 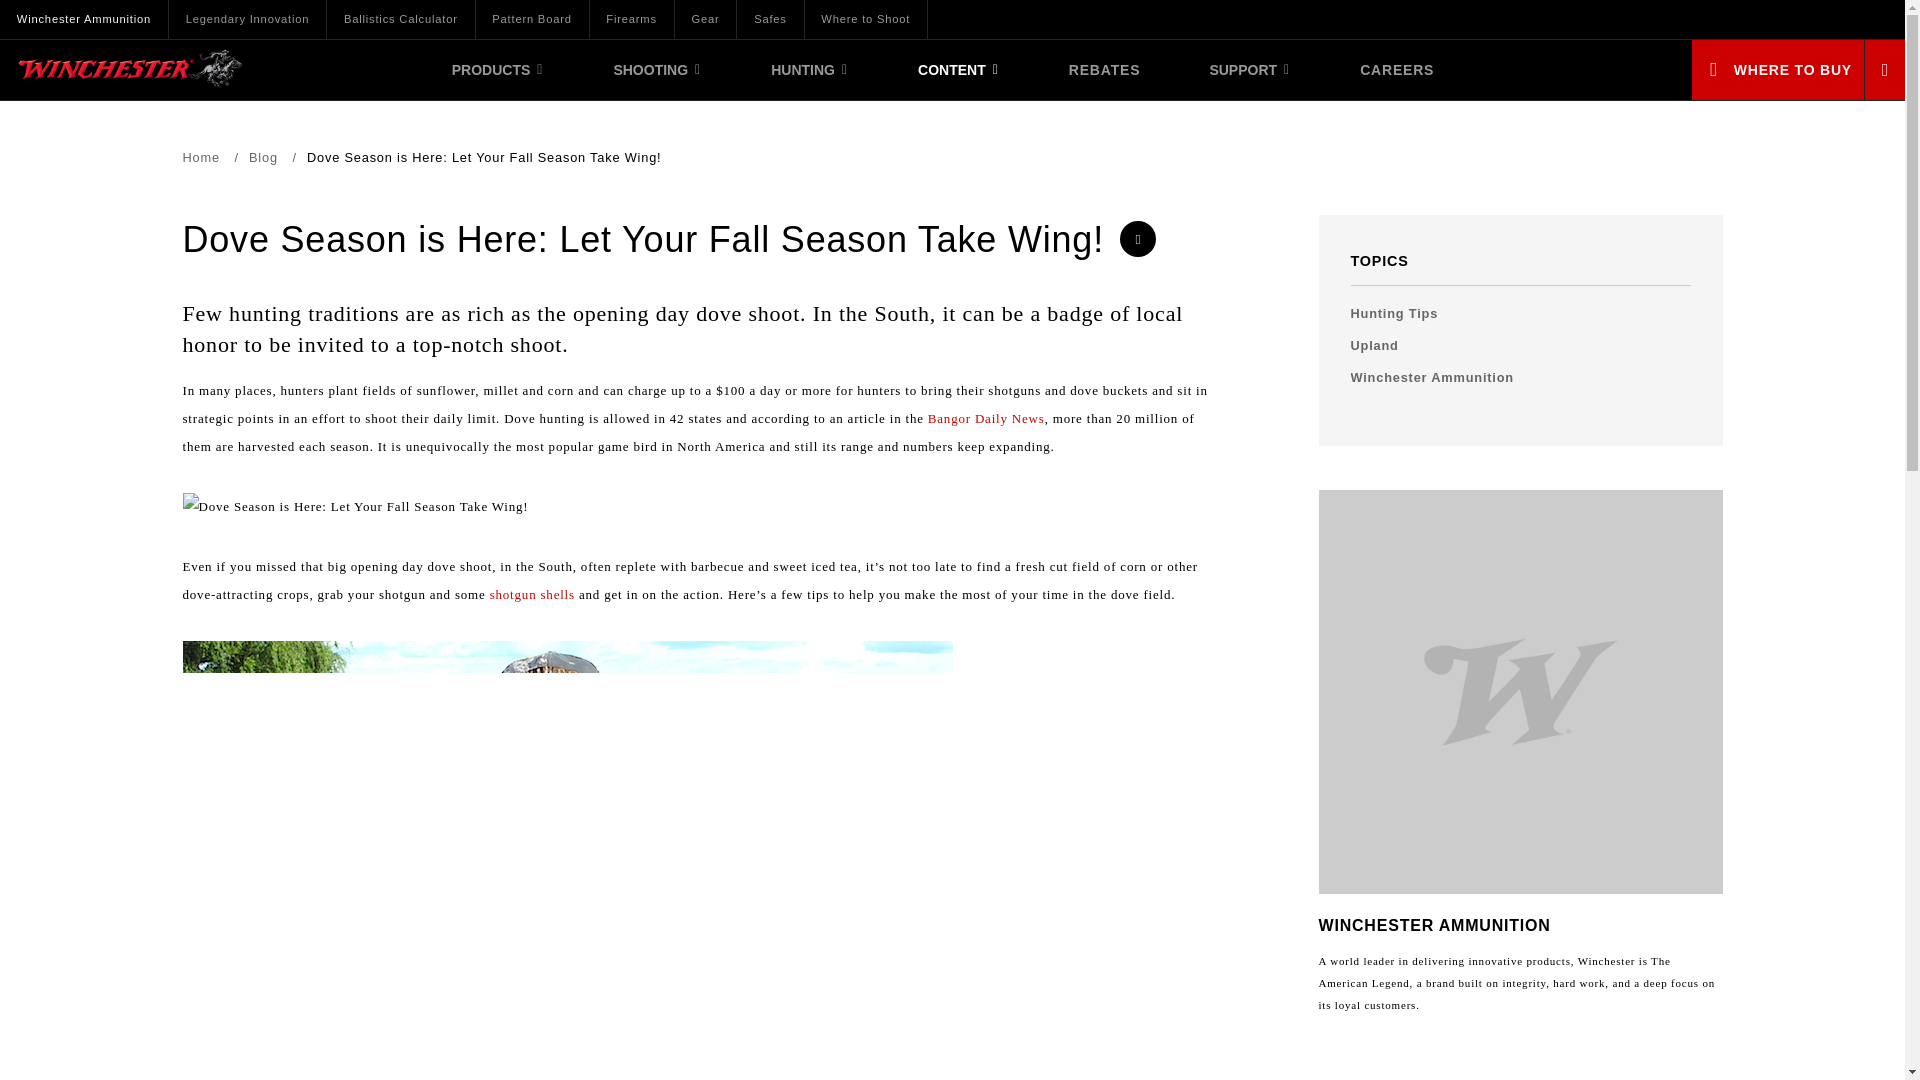 What do you see at coordinates (658, 70) in the screenshot?
I see `SHOOTING` at bounding box center [658, 70].